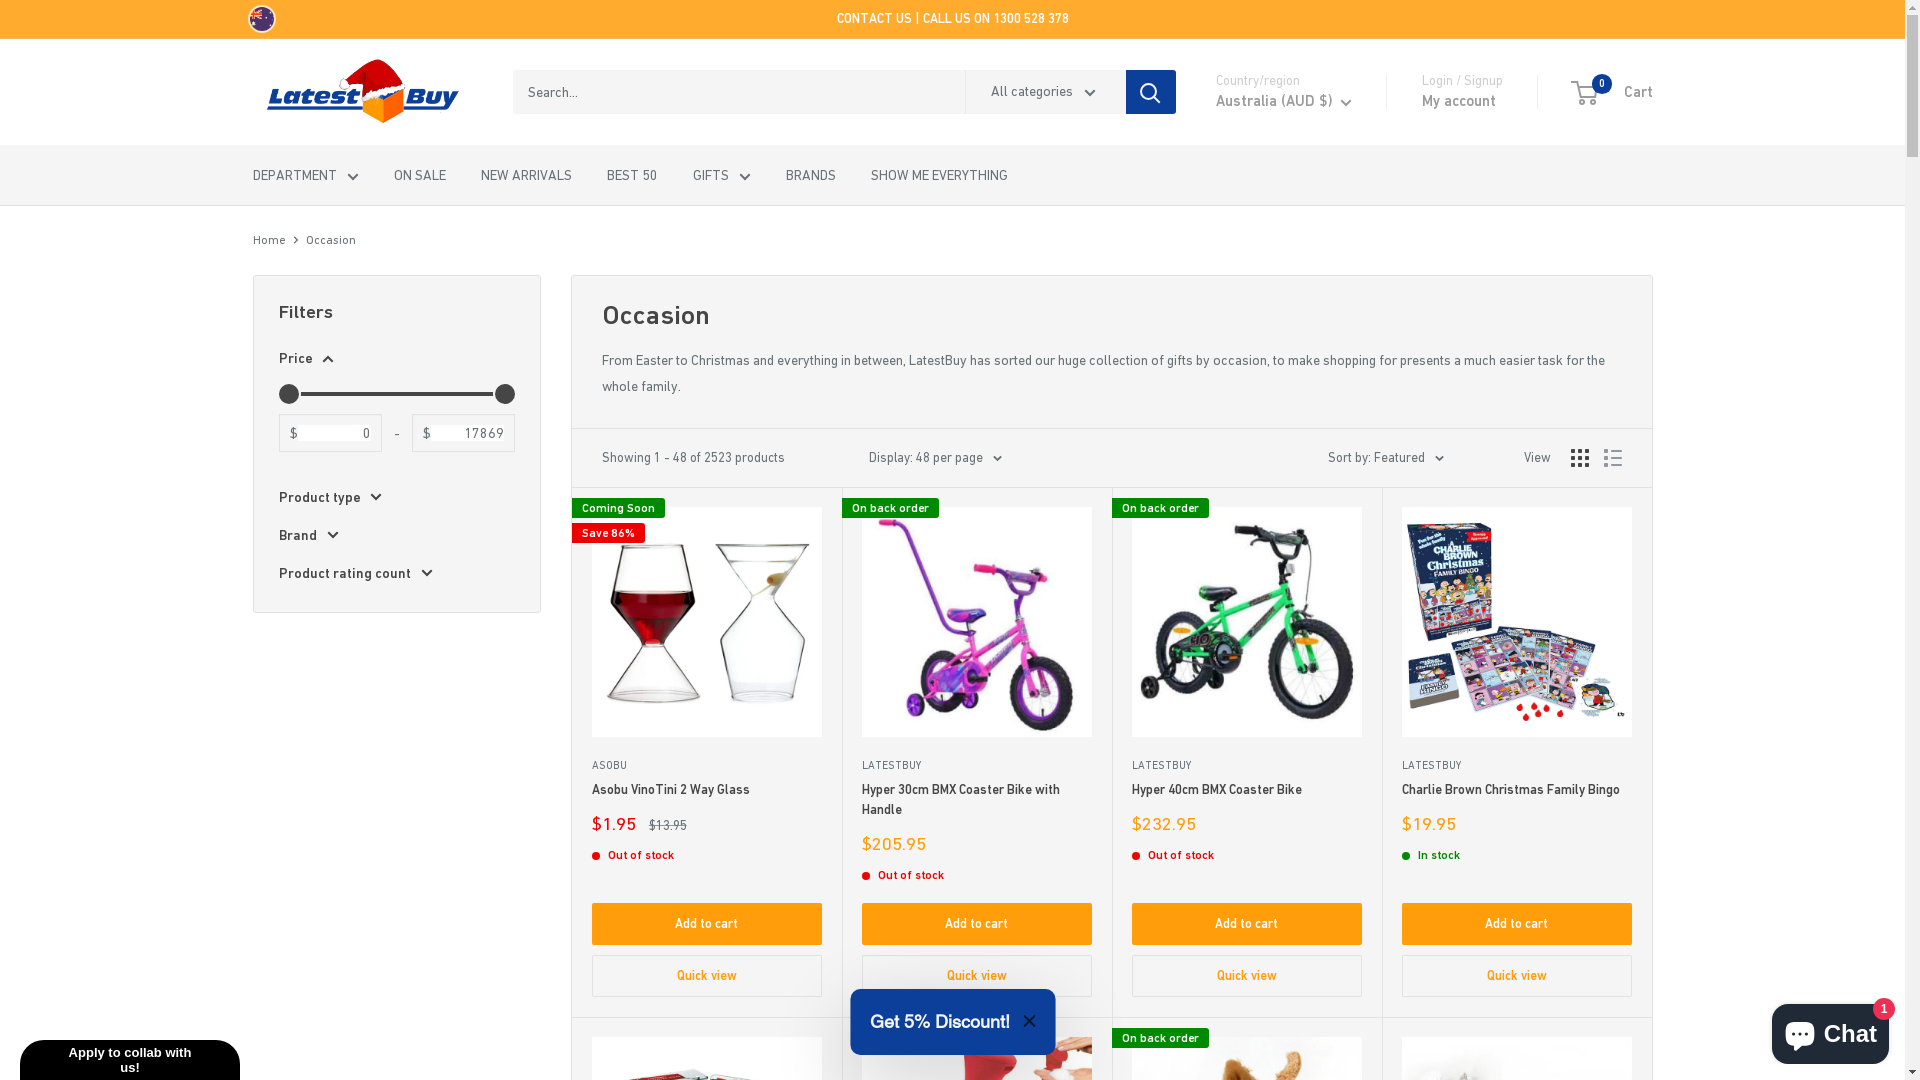 The height and width of the screenshot is (1080, 1920). What do you see at coordinates (1517, 976) in the screenshot?
I see `Quick view` at bounding box center [1517, 976].